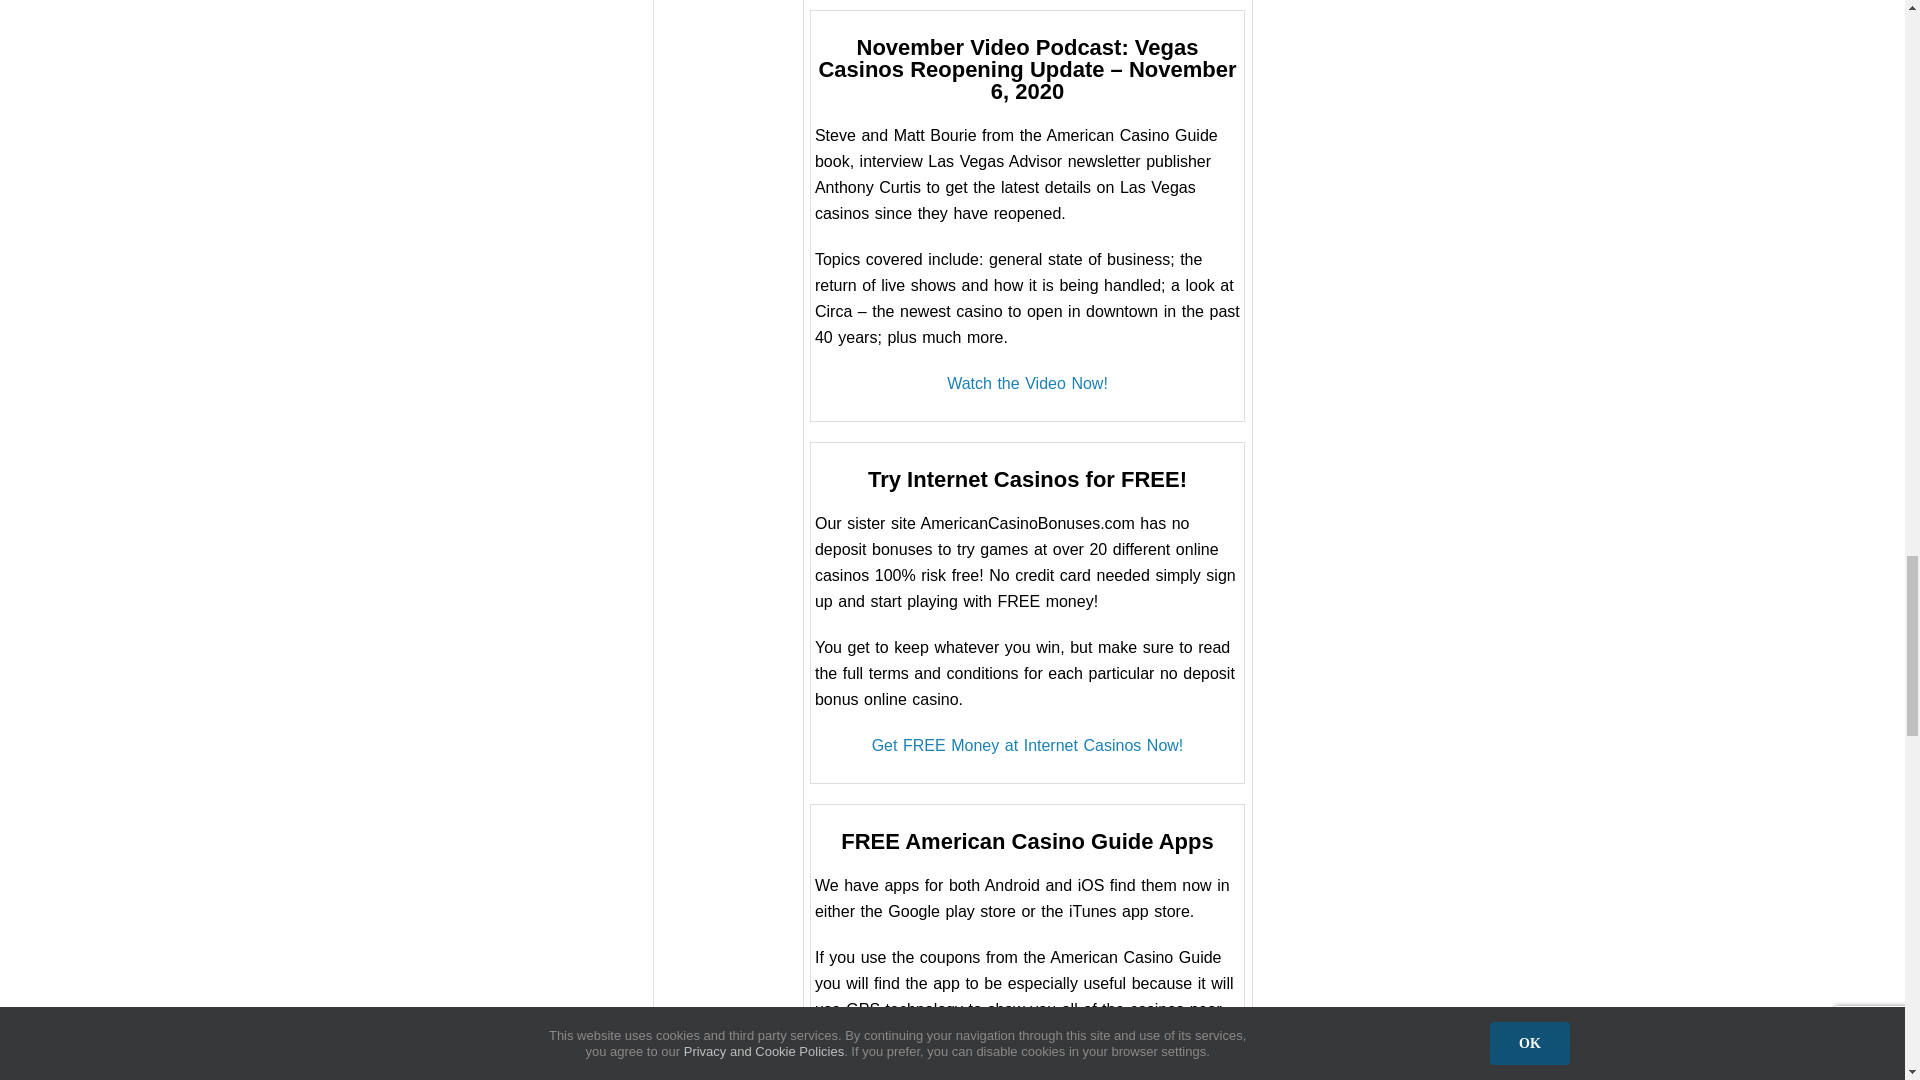  I want to click on 24 No Deposit Bonus Codes, so click(1028, 744).